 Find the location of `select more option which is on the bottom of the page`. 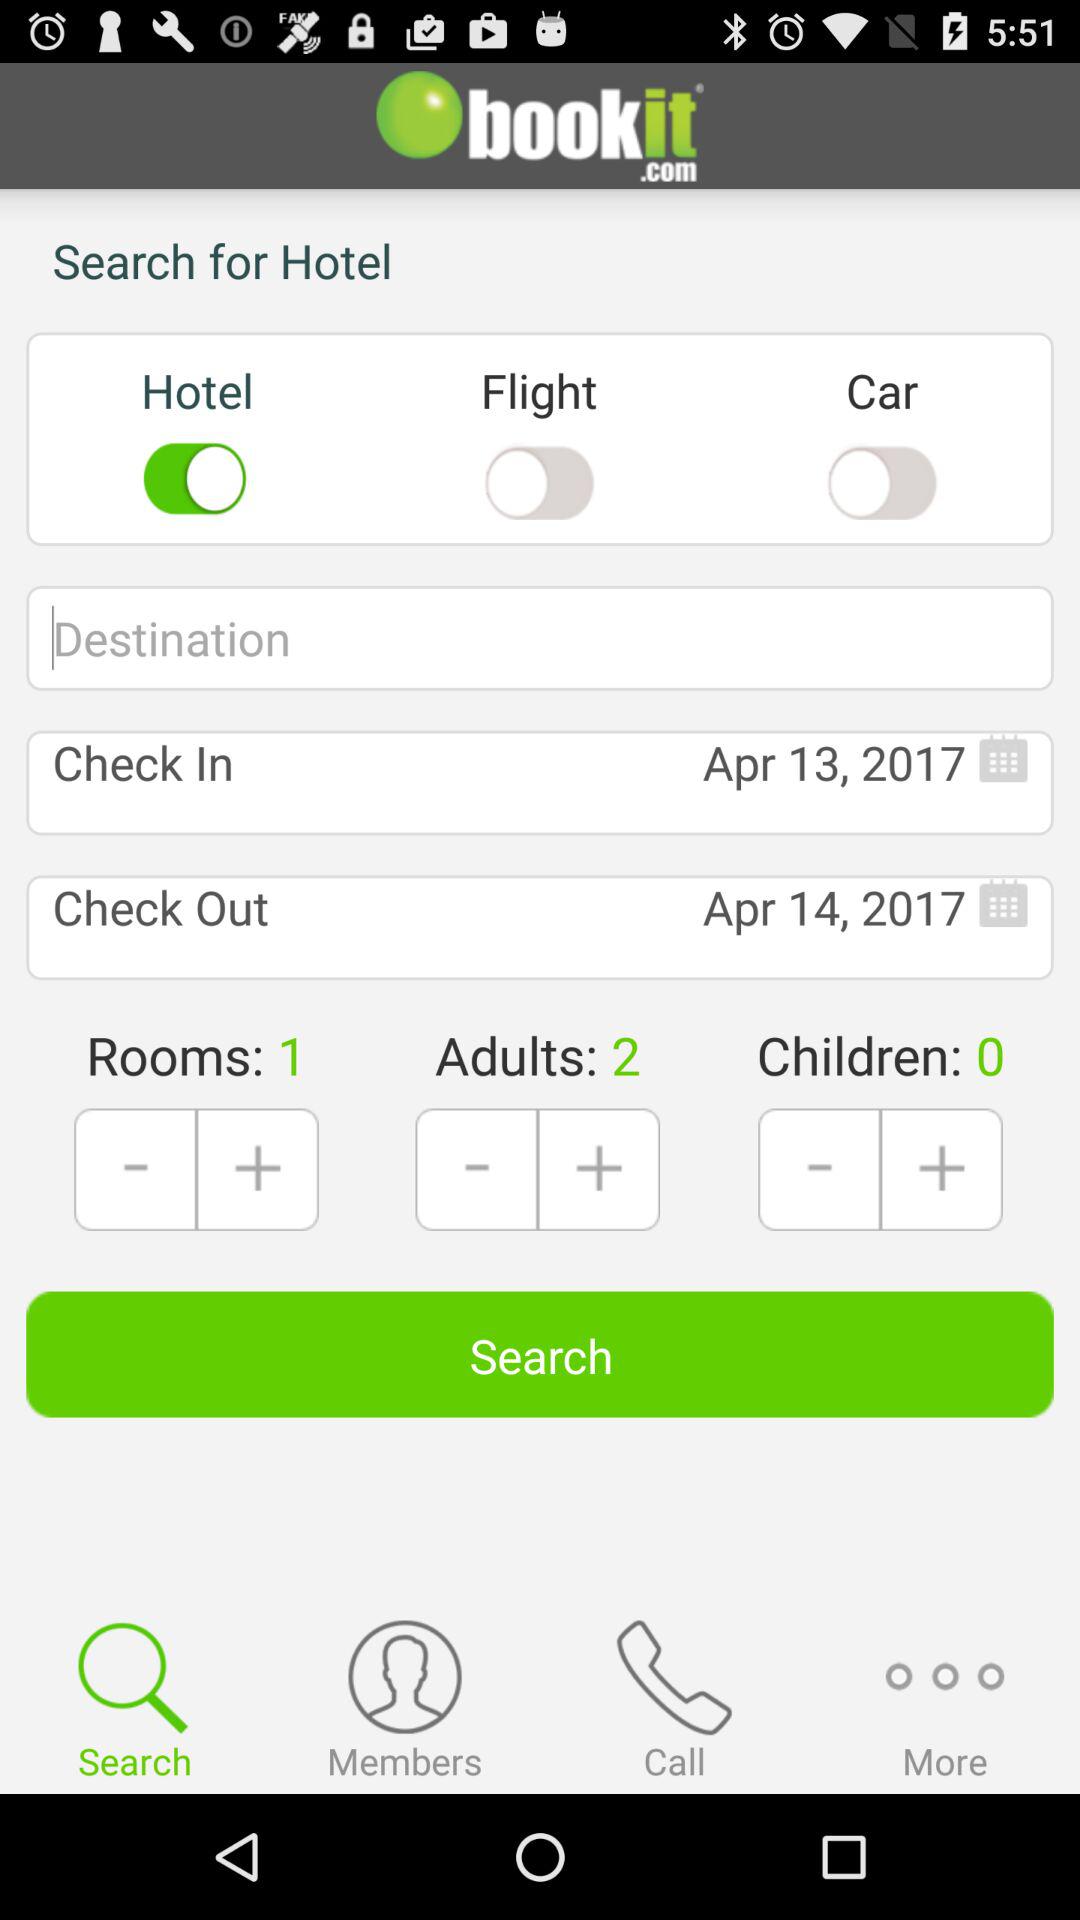

select more option which is on the bottom of the page is located at coordinates (945, 1702).